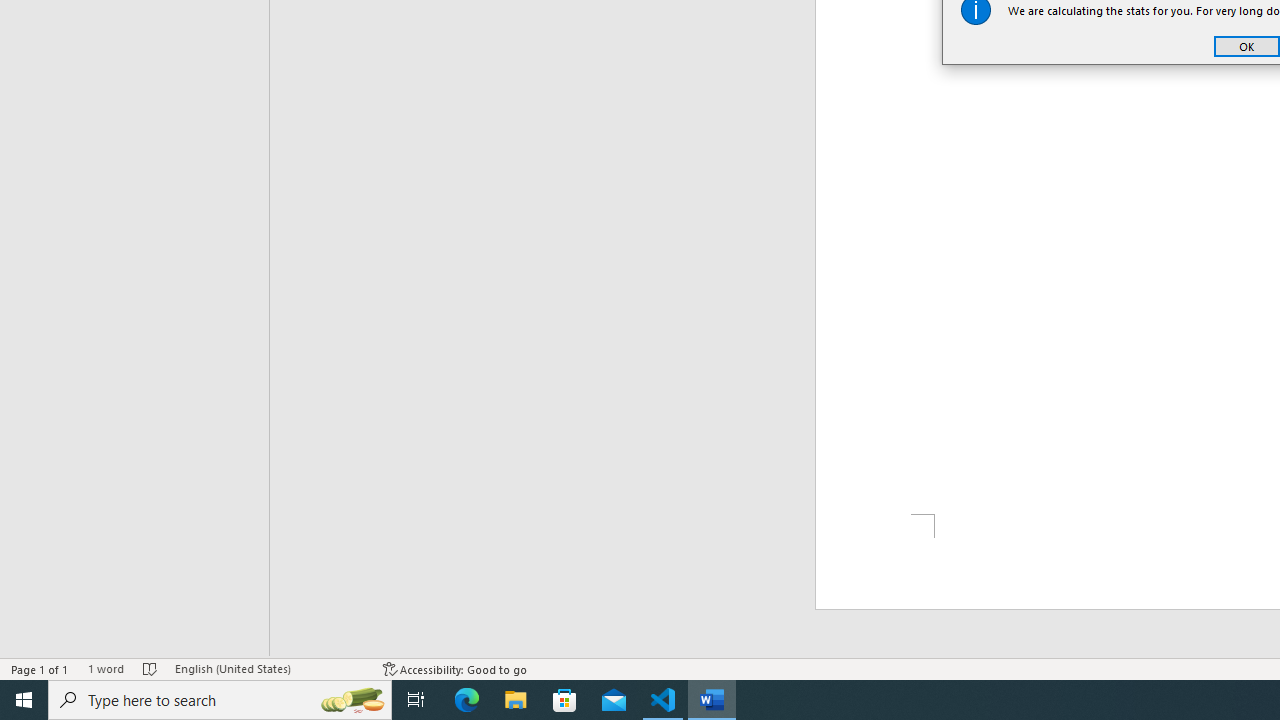  Describe the element at coordinates (516, 700) in the screenshot. I see `File Explorer` at that location.